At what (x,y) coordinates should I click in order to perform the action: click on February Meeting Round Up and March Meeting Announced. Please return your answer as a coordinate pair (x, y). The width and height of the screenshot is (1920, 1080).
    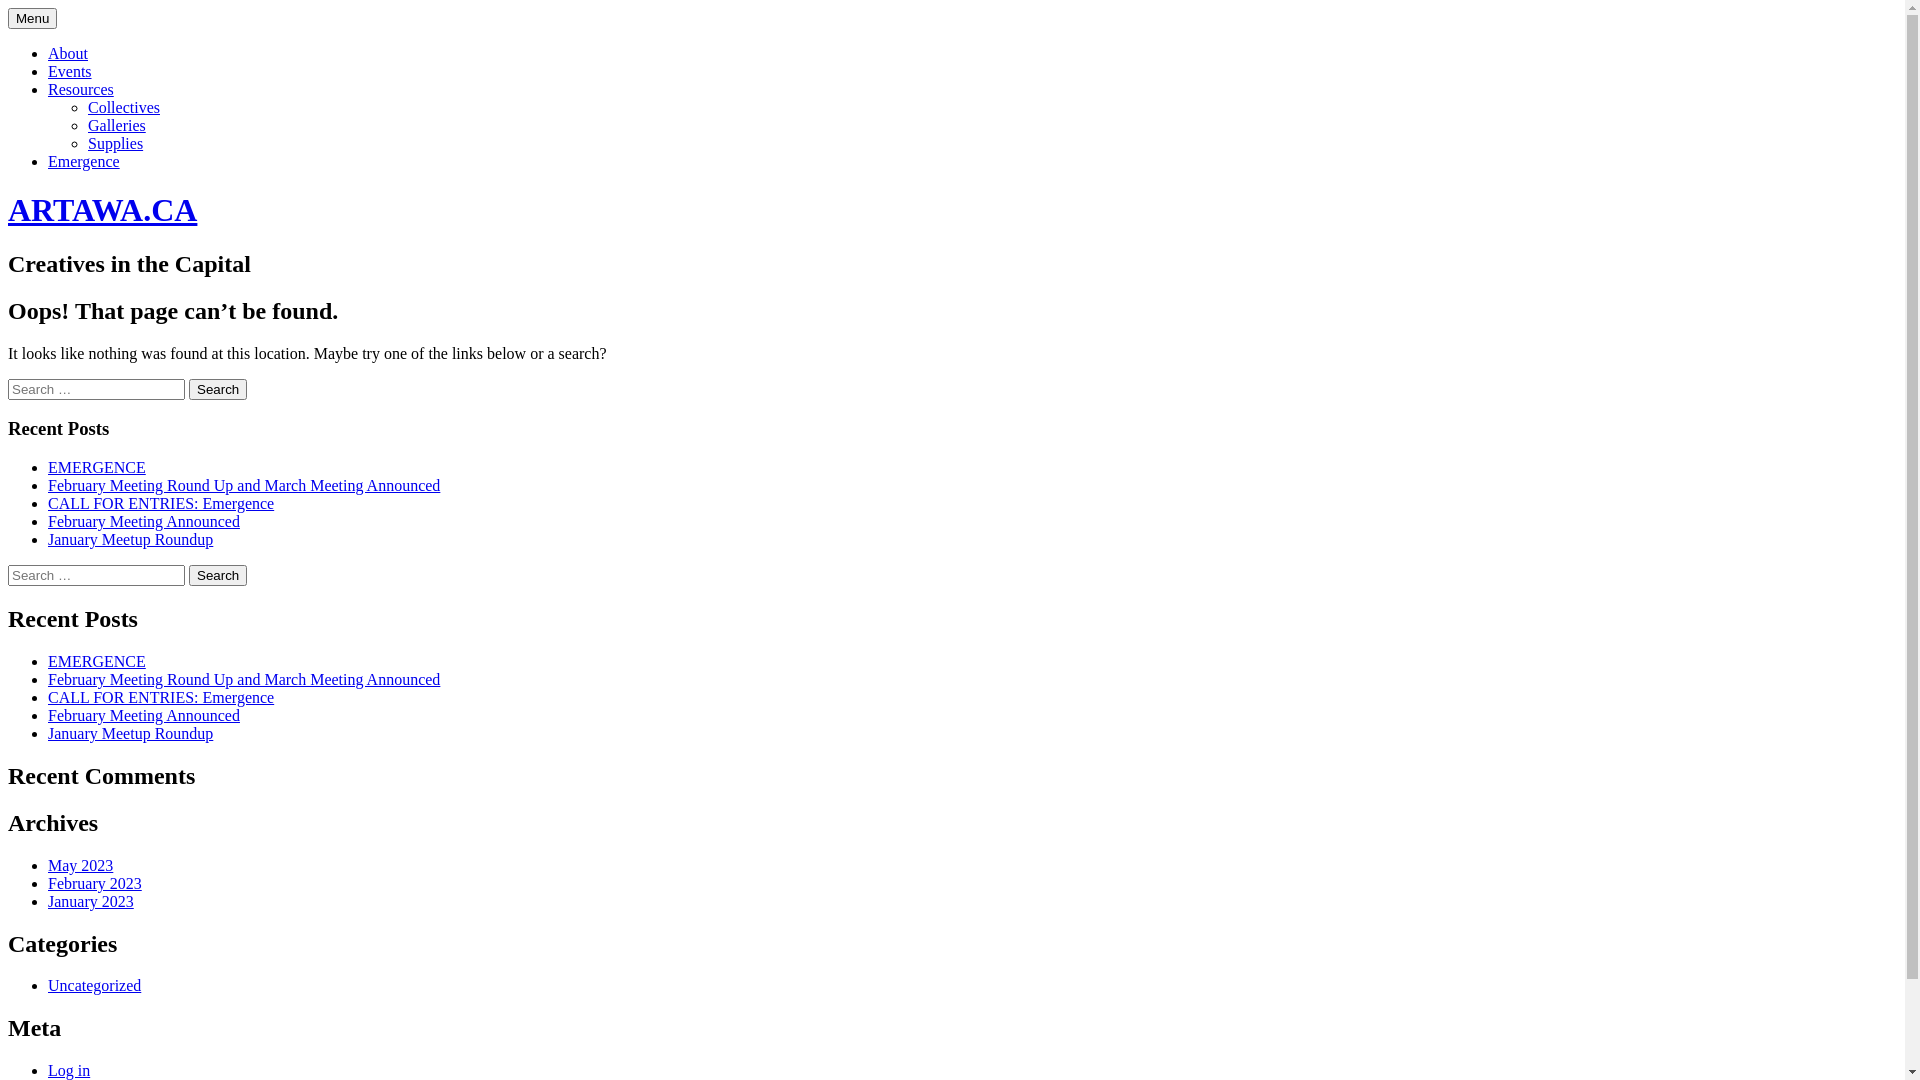
    Looking at the image, I should click on (244, 486).